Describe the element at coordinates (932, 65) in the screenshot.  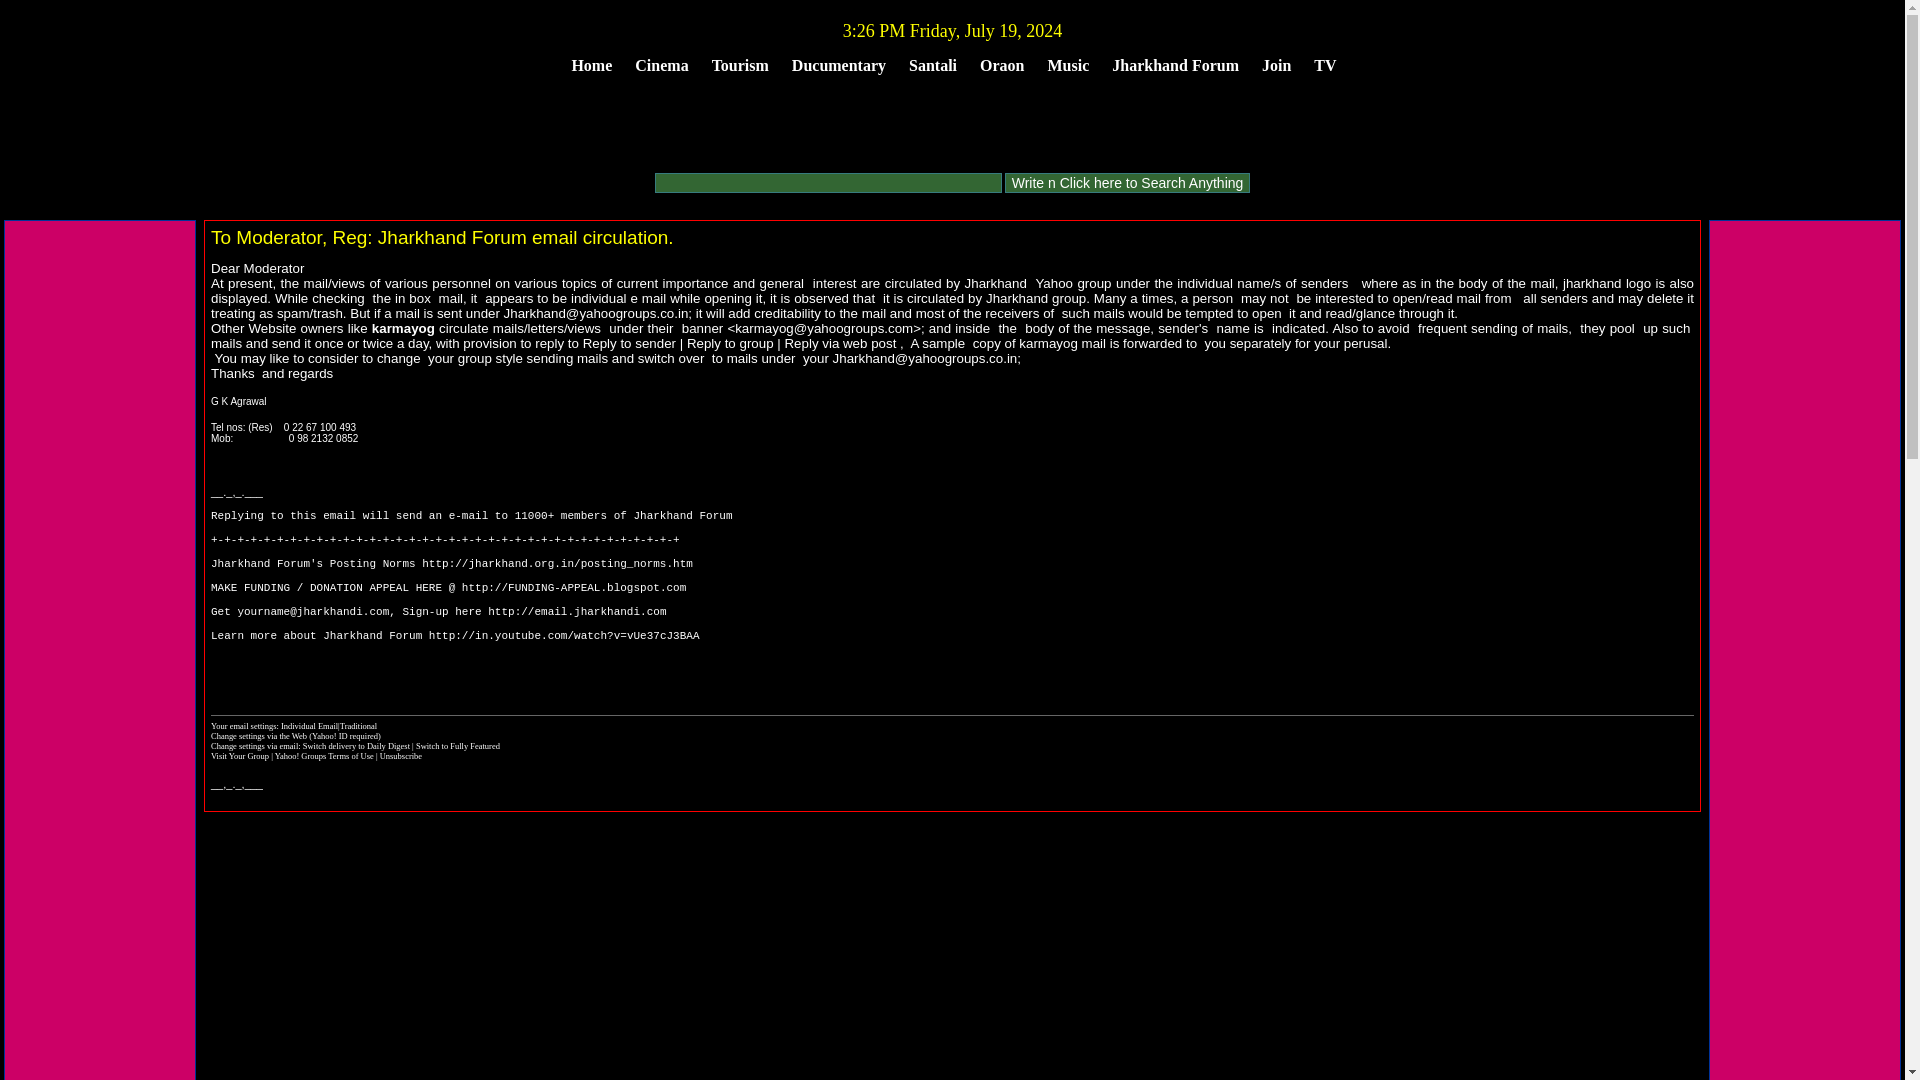
I see `Santali` at that location.